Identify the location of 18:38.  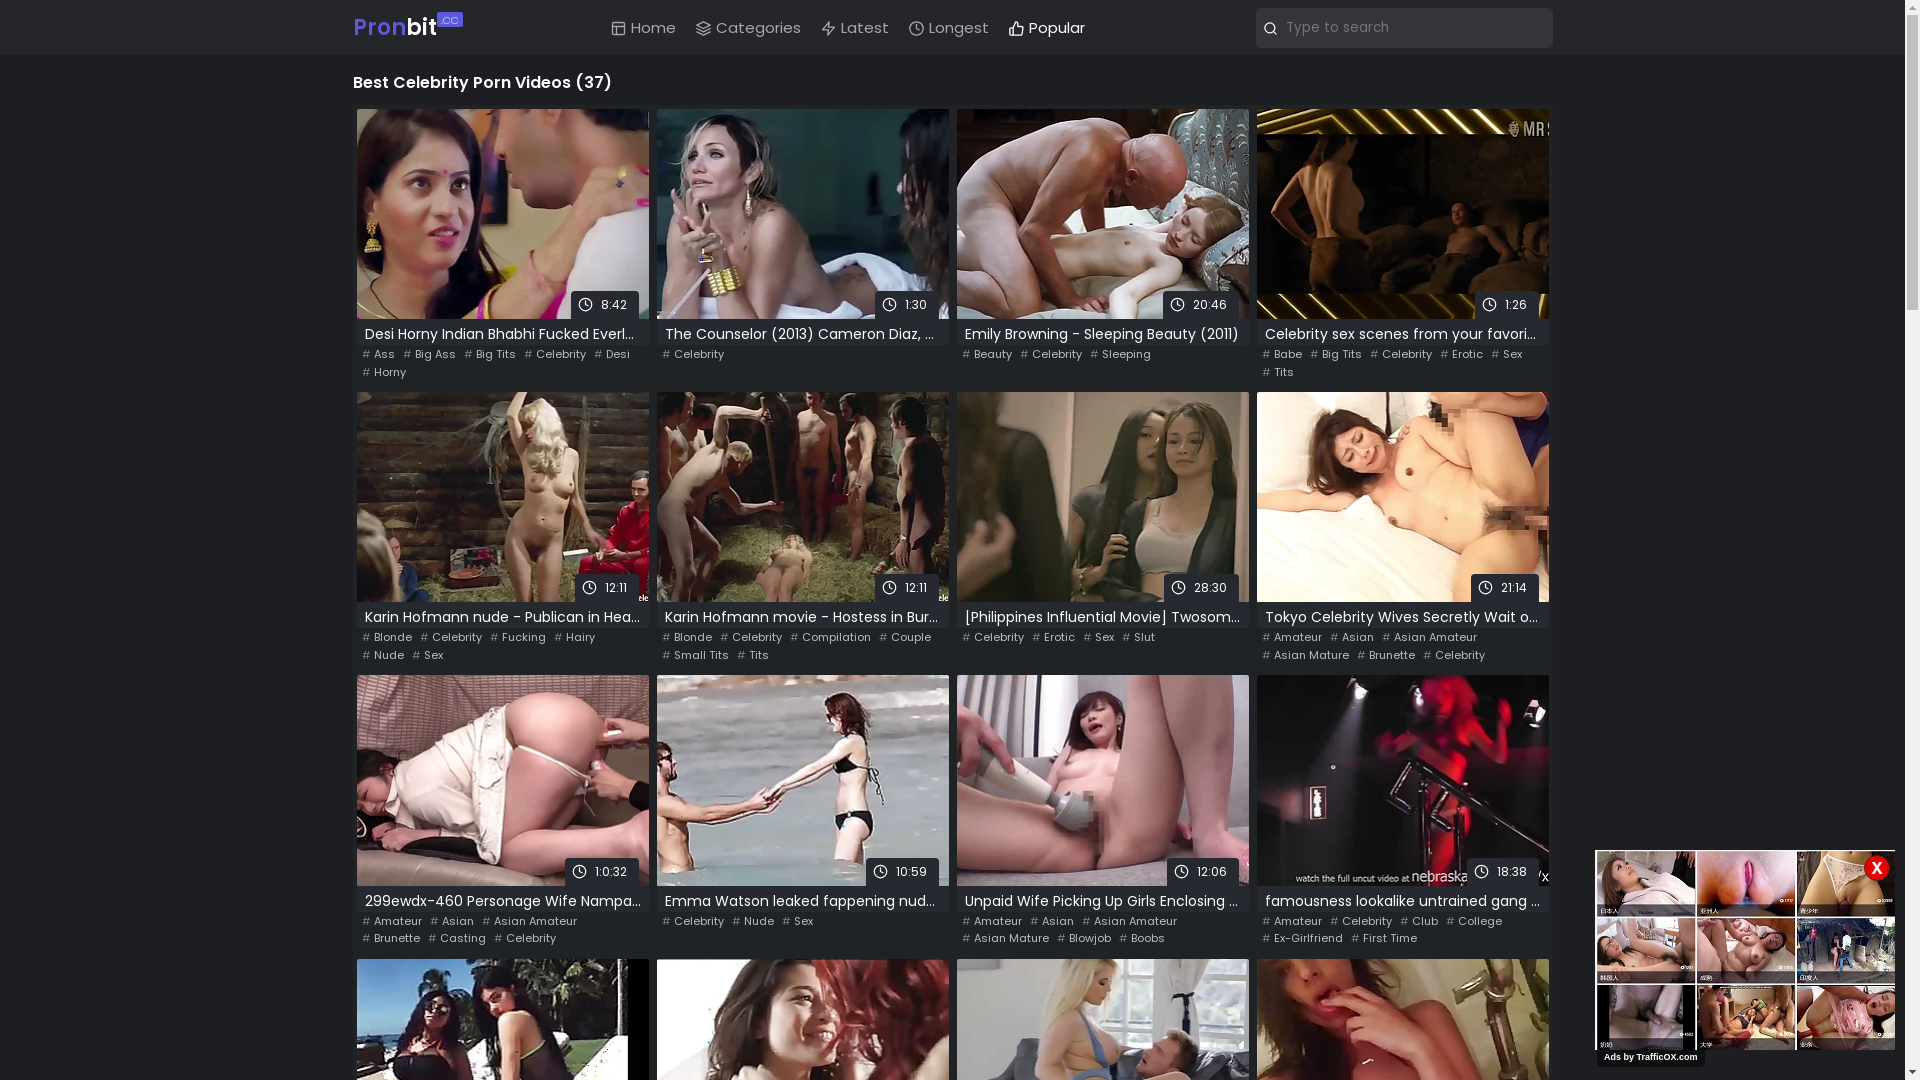
(1402, 780).